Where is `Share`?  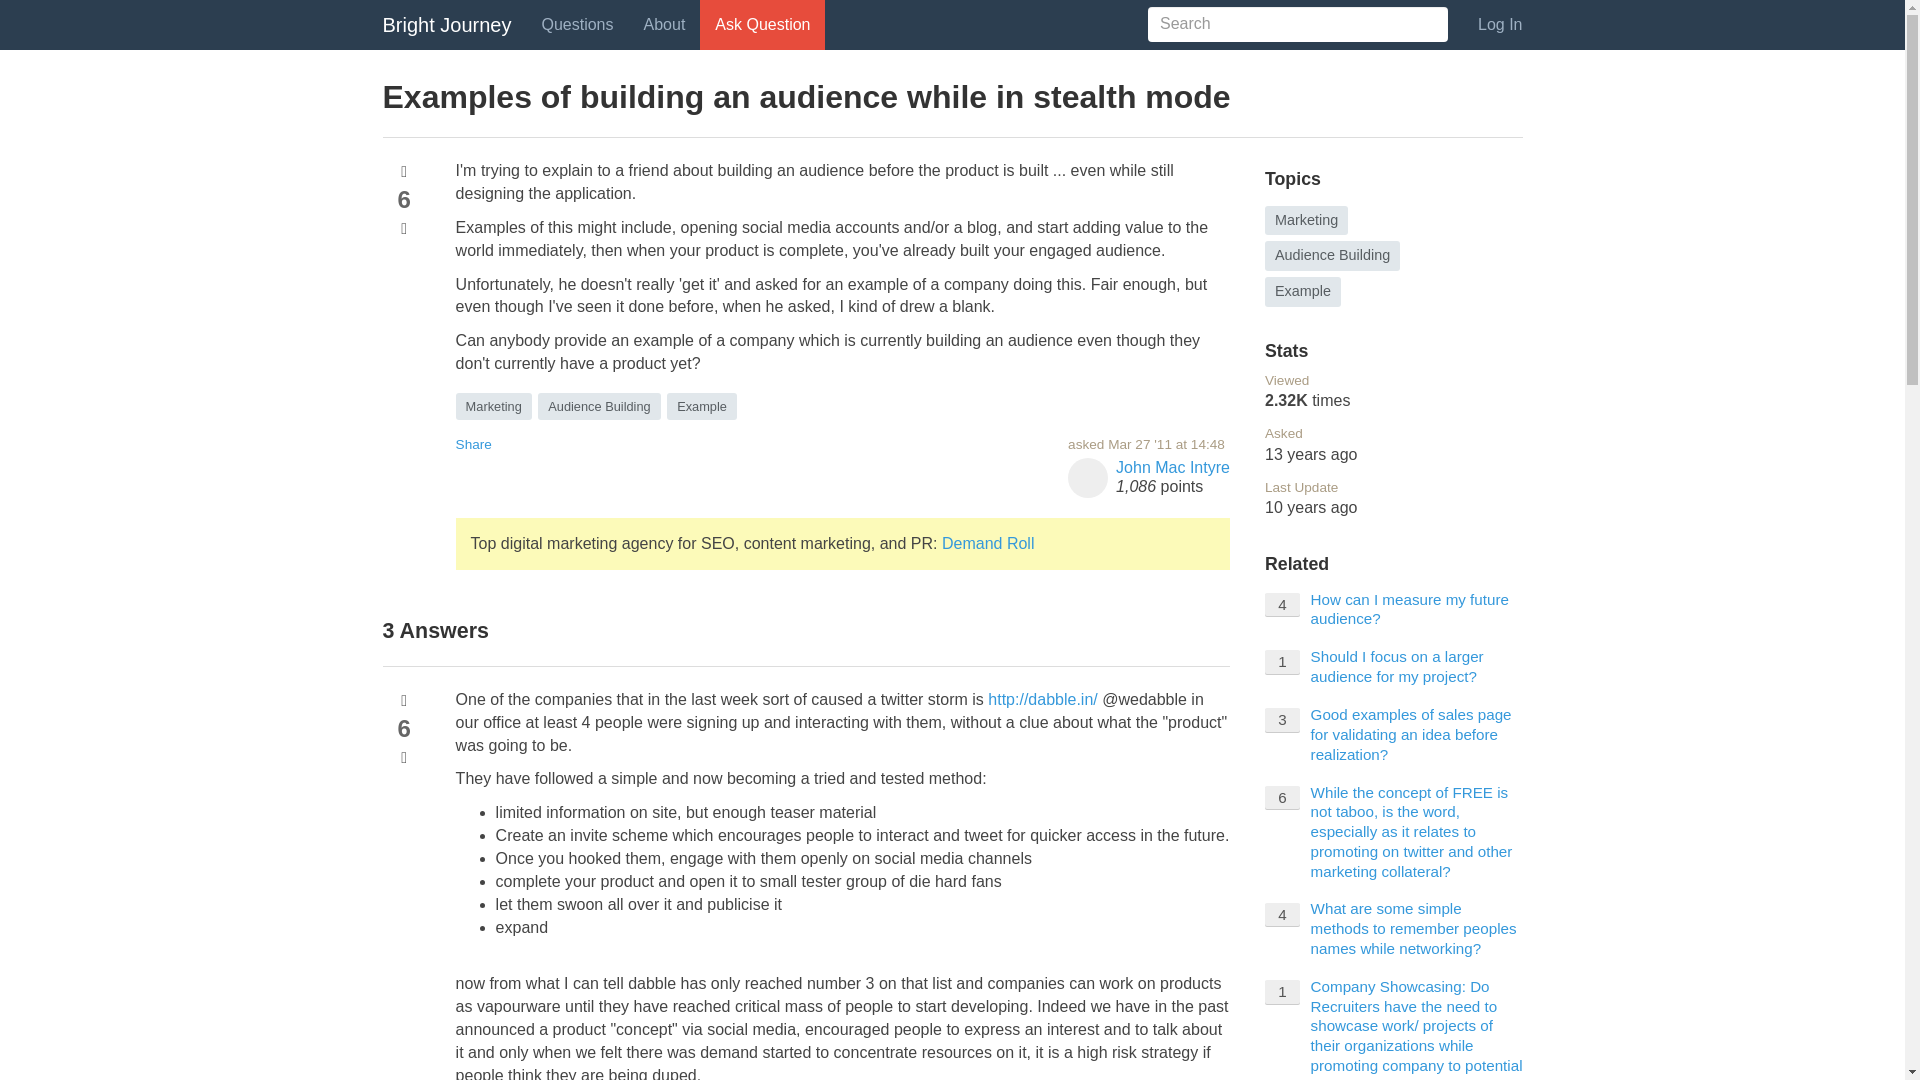 Share is located at coordinates (474, 444).